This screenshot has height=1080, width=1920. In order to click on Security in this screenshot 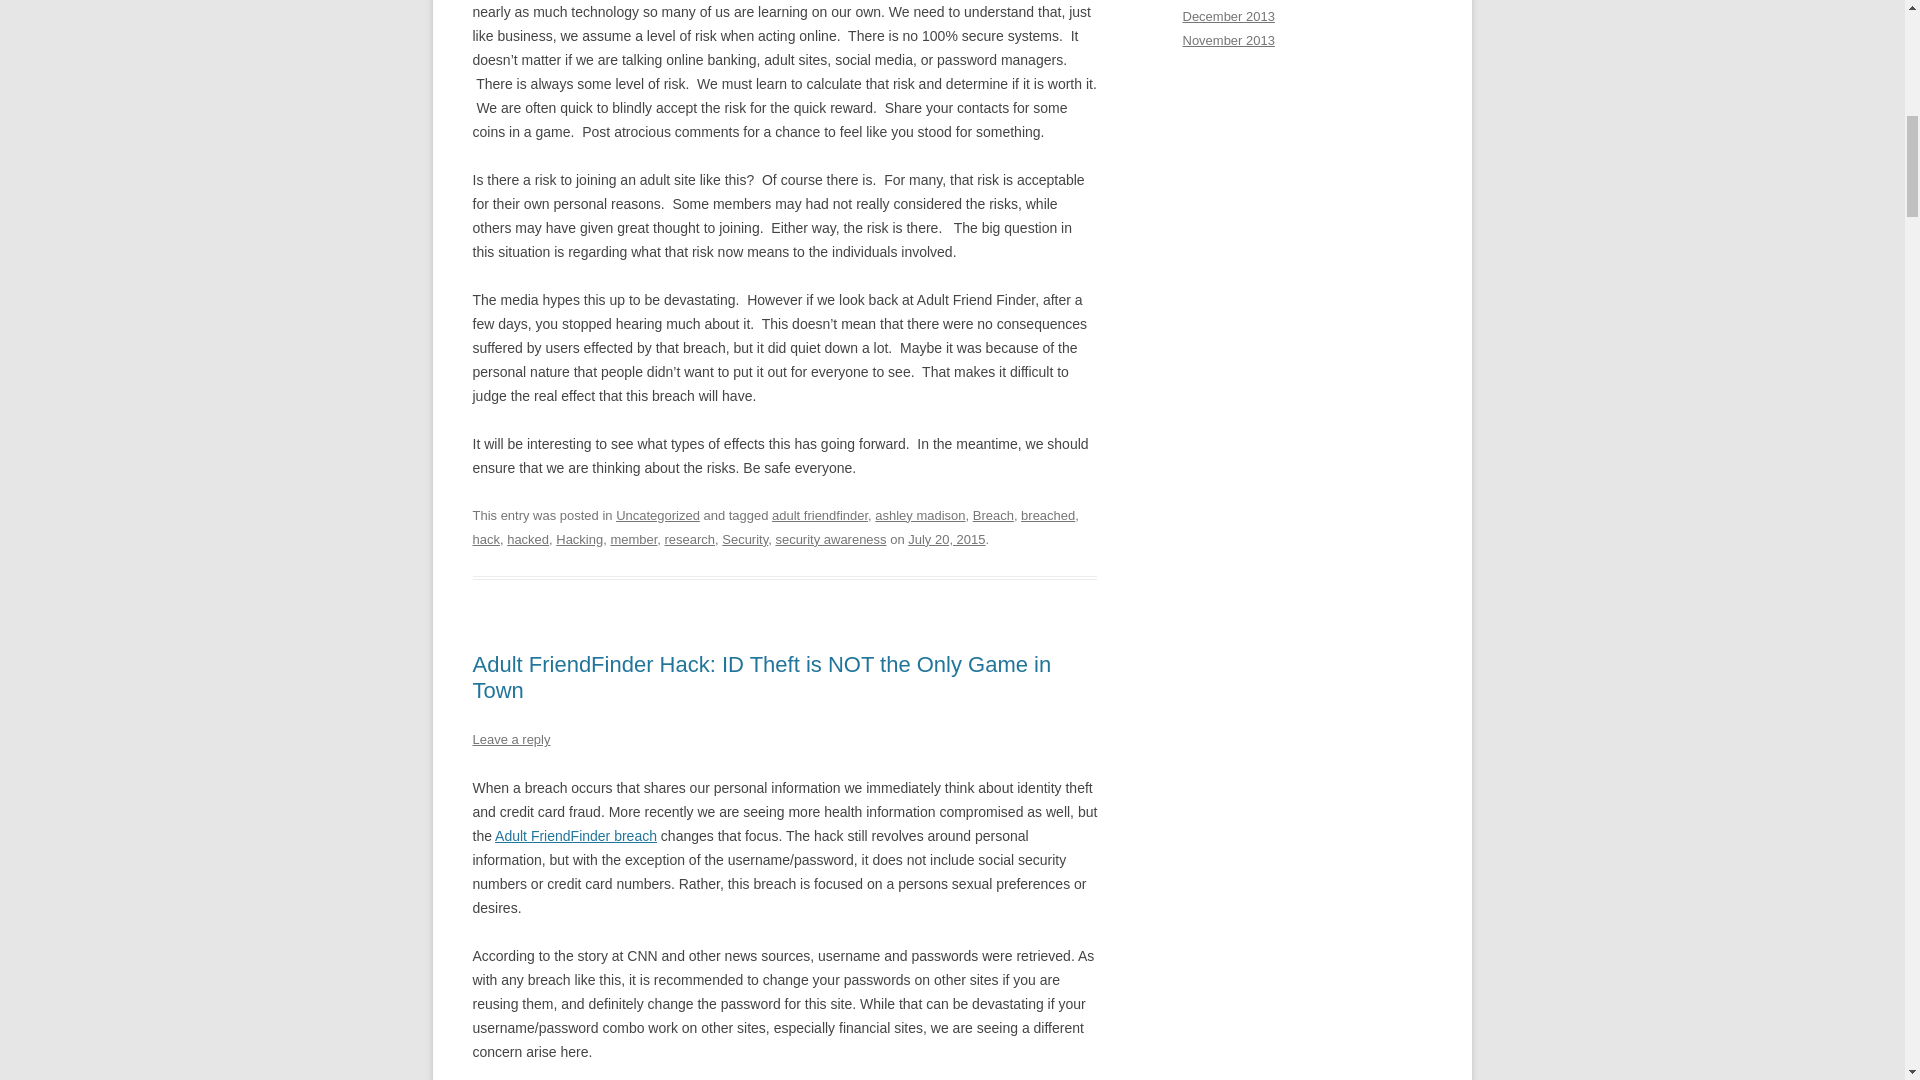, I will do `click(744, 539)`.